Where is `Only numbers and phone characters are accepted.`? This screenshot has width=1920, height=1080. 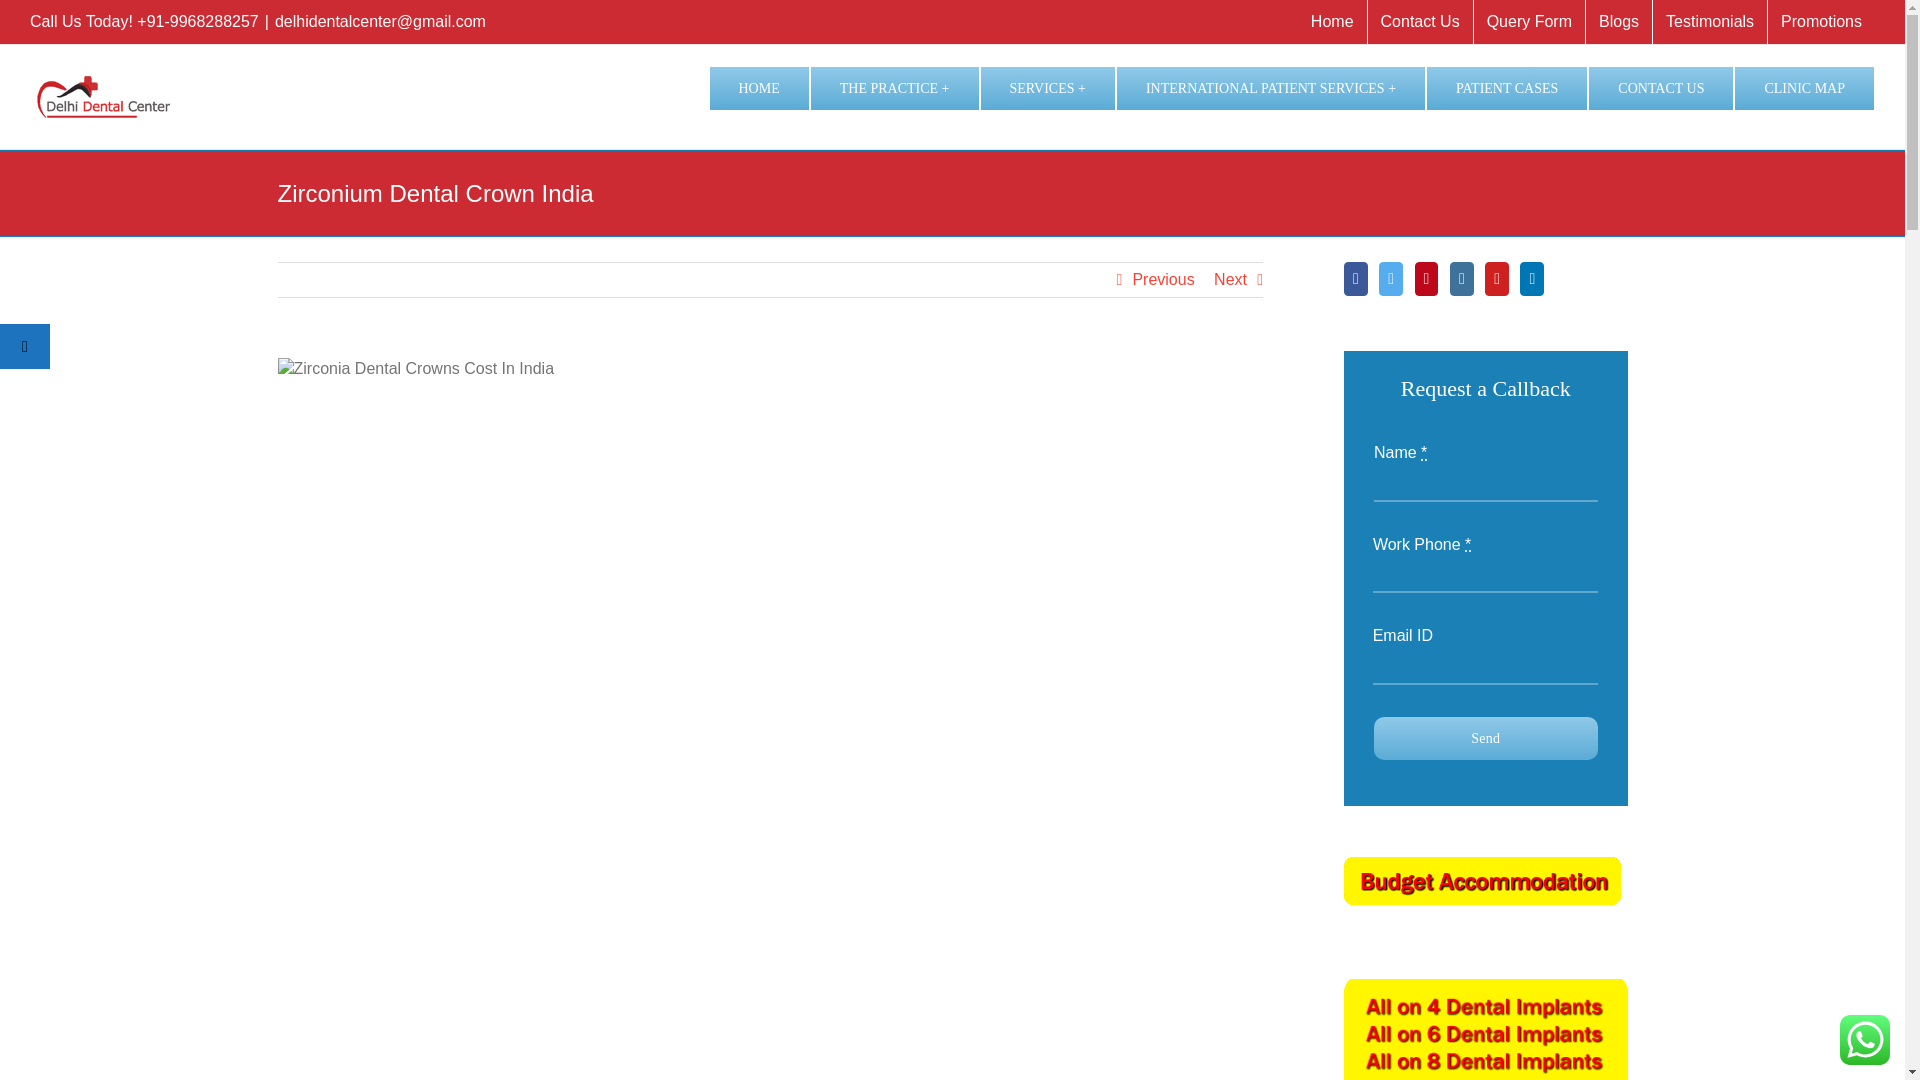
Only numbers and phone characters are accepted. is located at coordinates (1484, 578).